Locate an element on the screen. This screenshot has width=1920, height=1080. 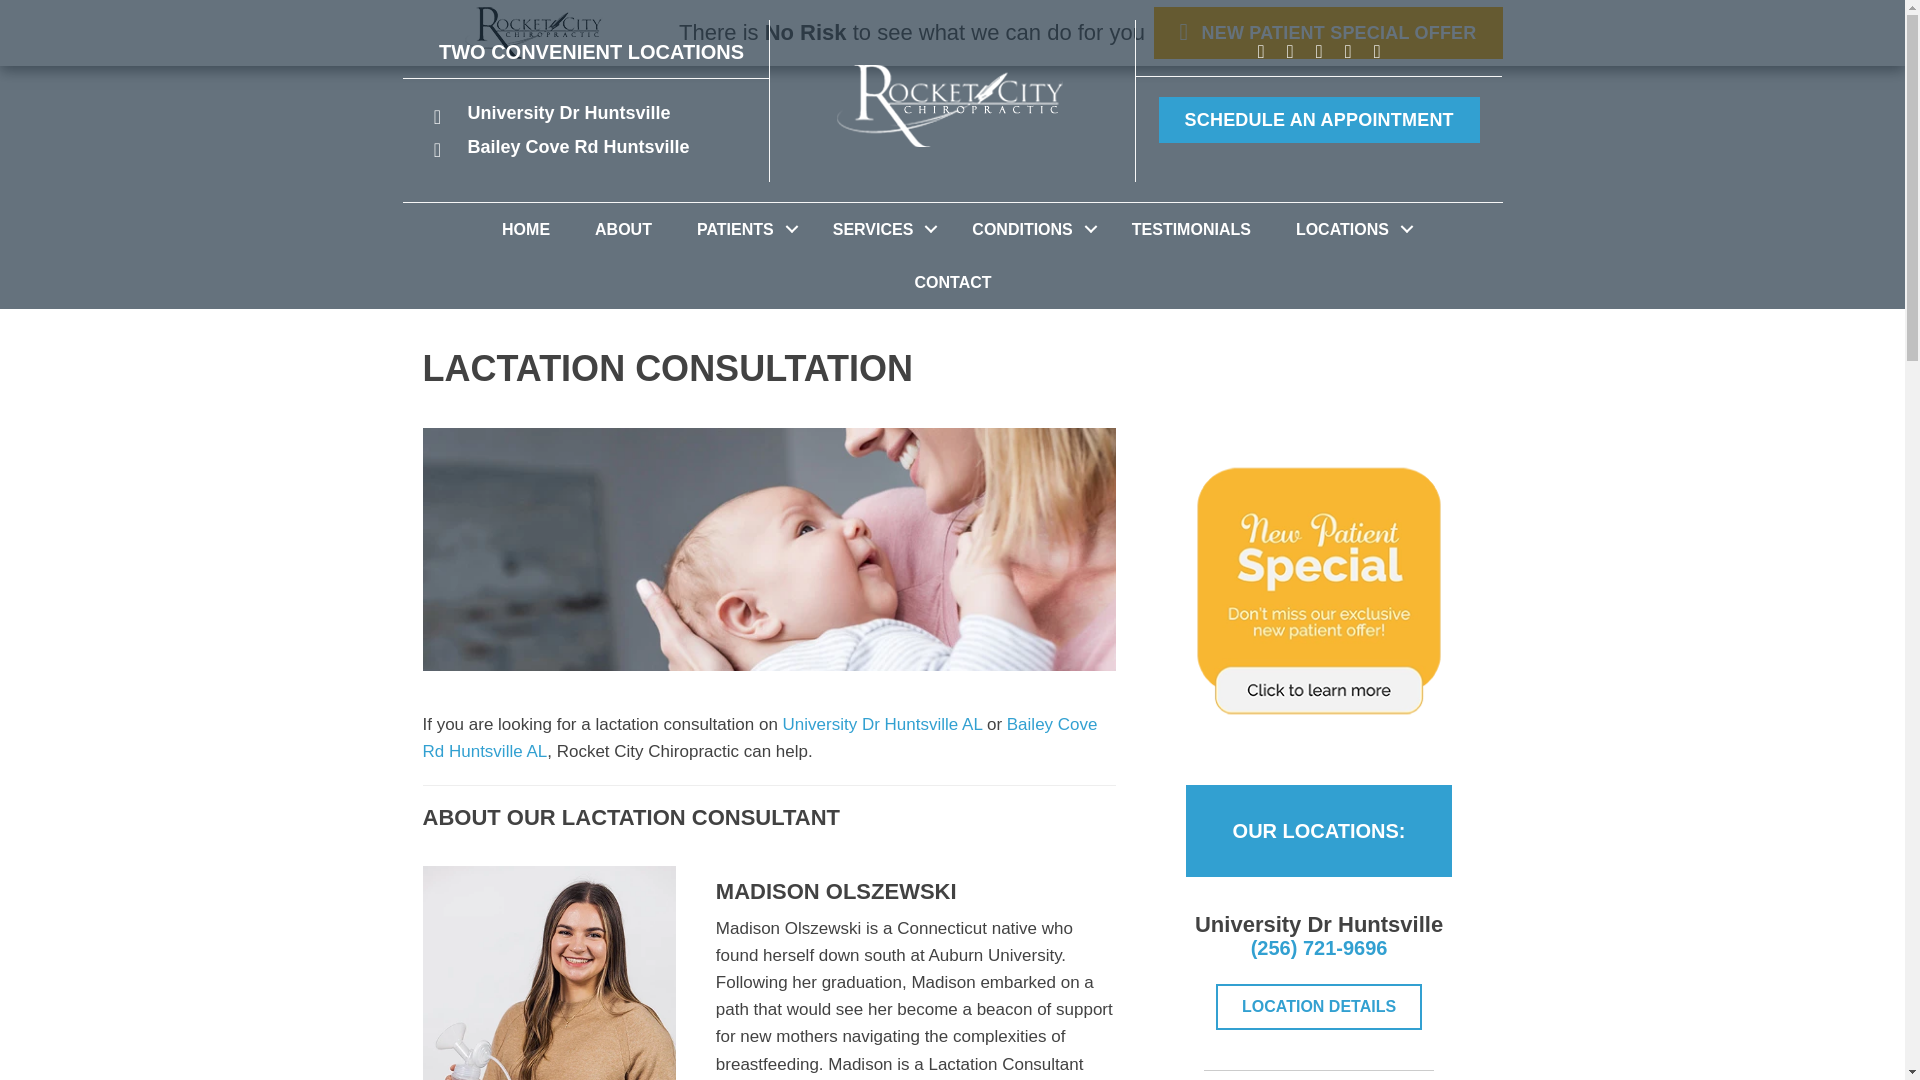
Chiropractic Huntsville AL Rocket City Chiropractic is located at coordinates (534, 32).